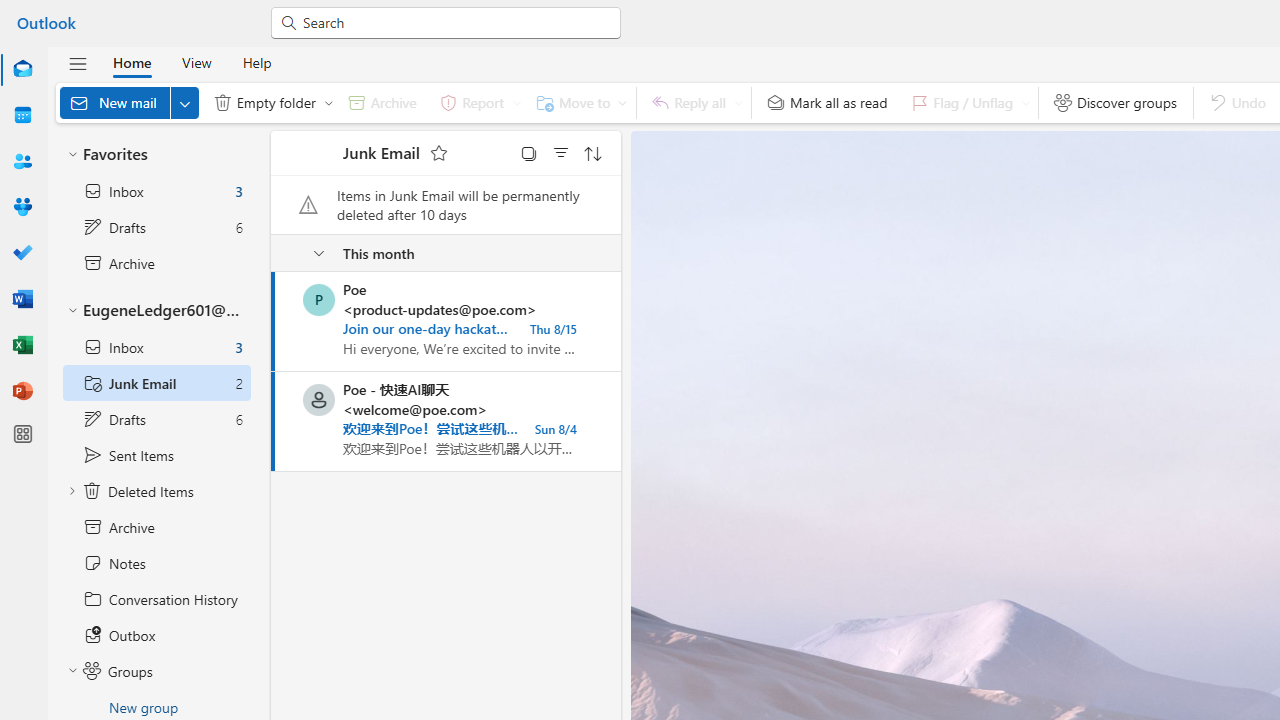 This screenshot has width=1280, height=720. Describe the element at coordinates (156, 154) in the screenshot. I see `Favorites` at that location.